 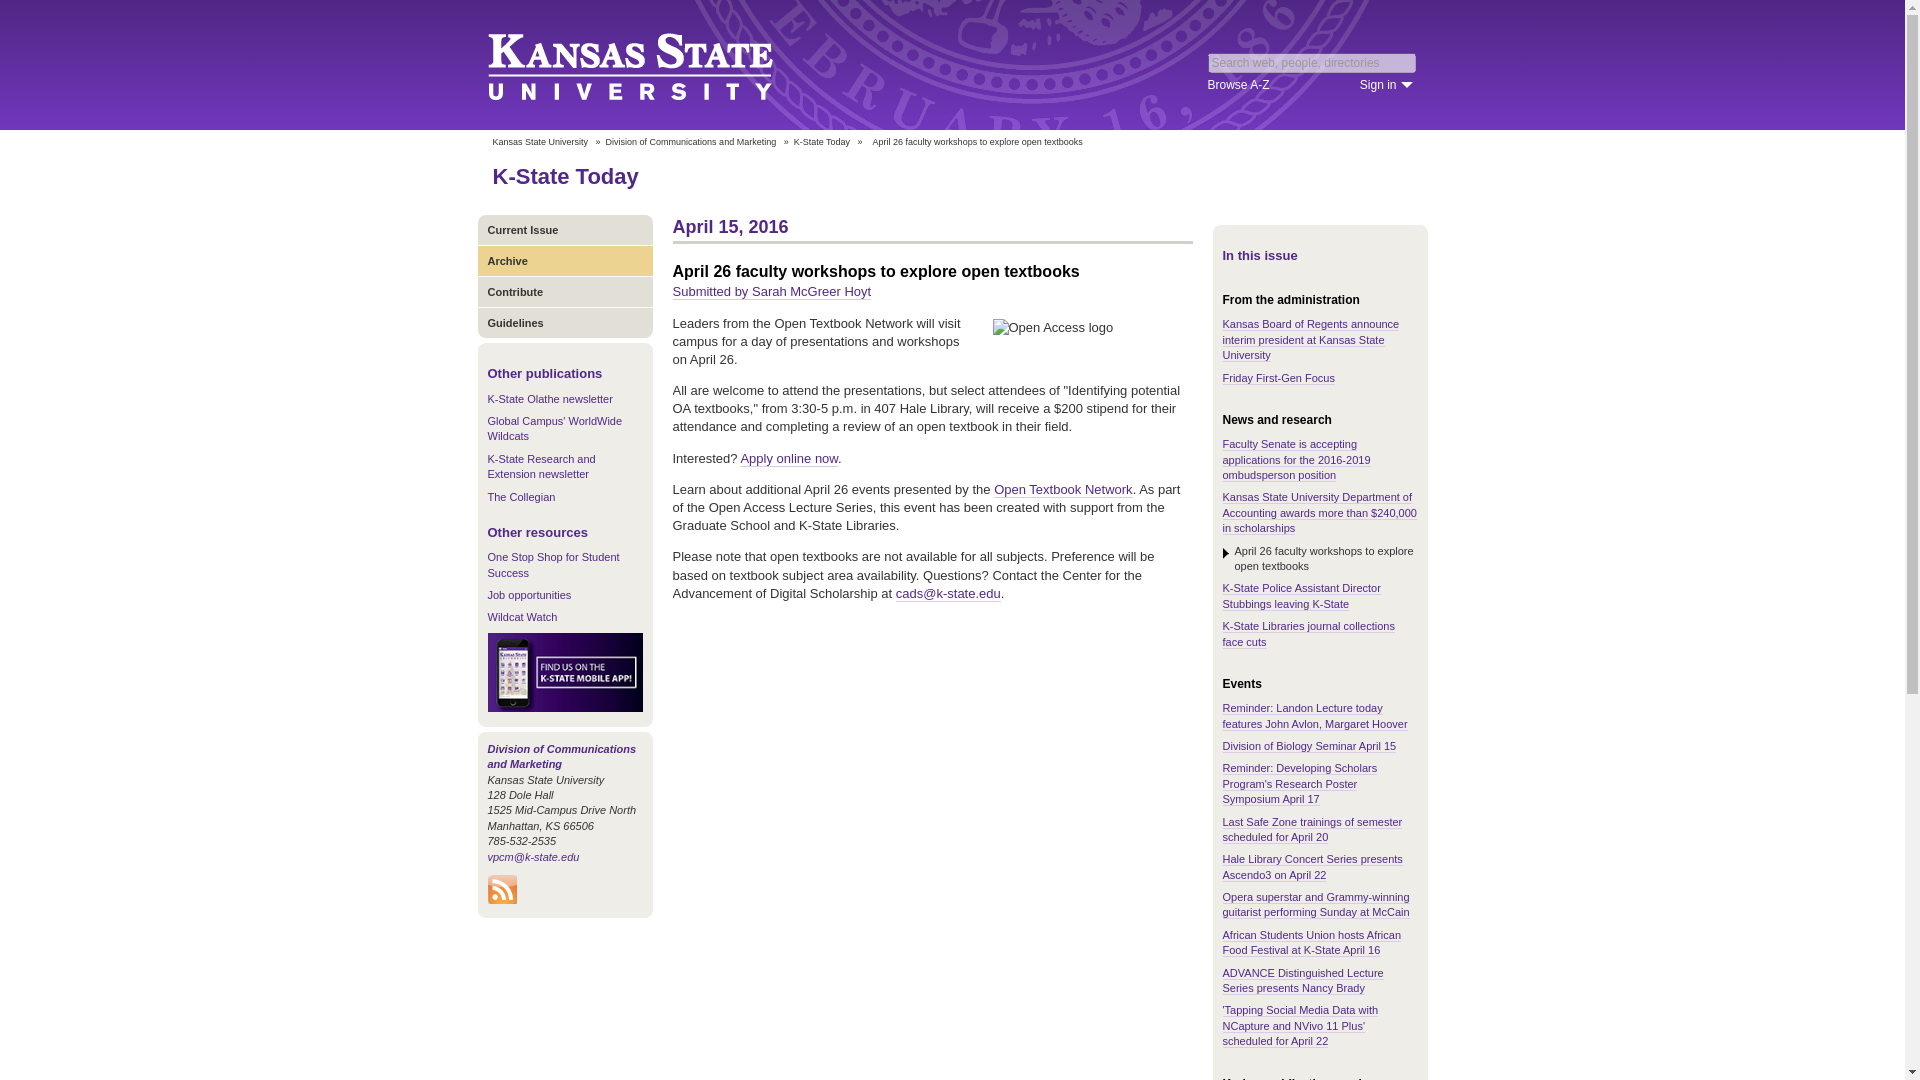 I want to click on Division of Communications and Marketing, so click(x=562, y=756).